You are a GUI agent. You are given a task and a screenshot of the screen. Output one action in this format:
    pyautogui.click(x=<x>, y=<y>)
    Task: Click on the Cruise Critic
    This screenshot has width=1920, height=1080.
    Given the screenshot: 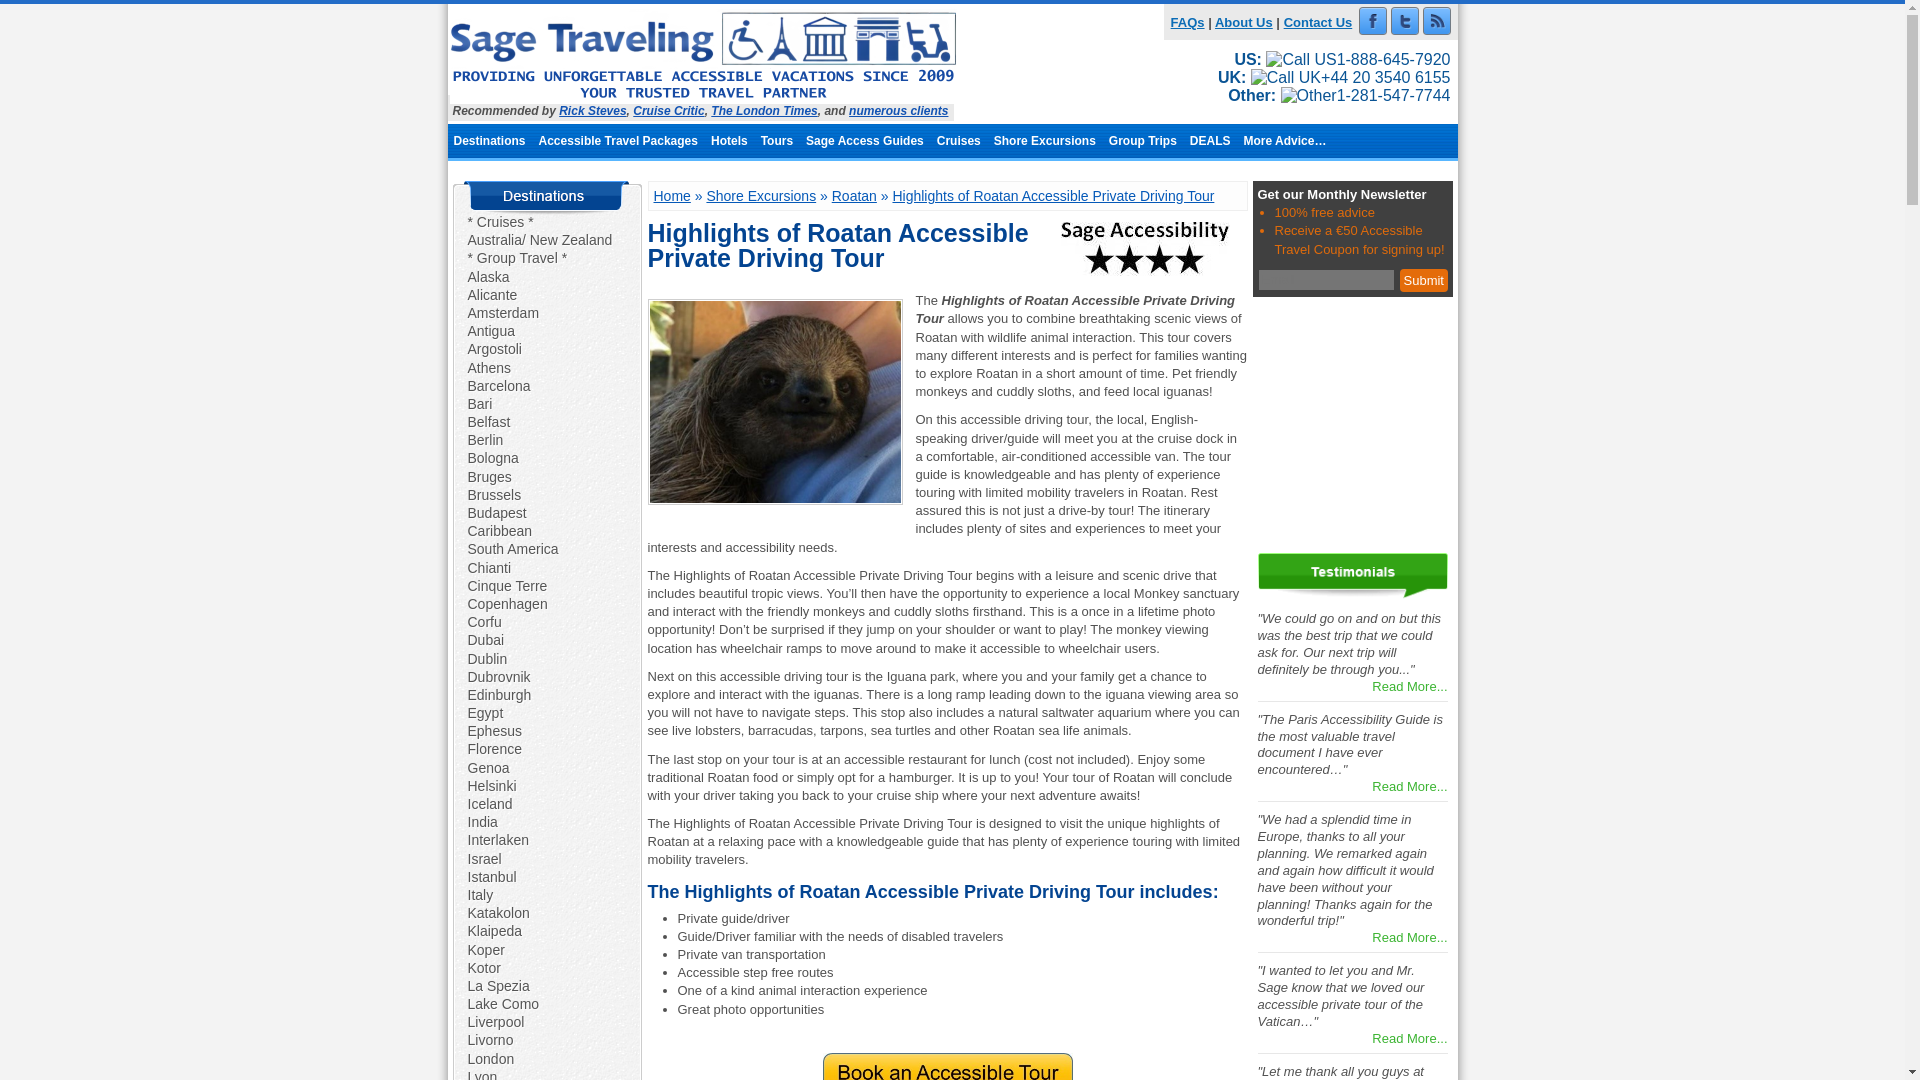 What is the action you would take?
    pyautogui.click(x=668, y=110)
    